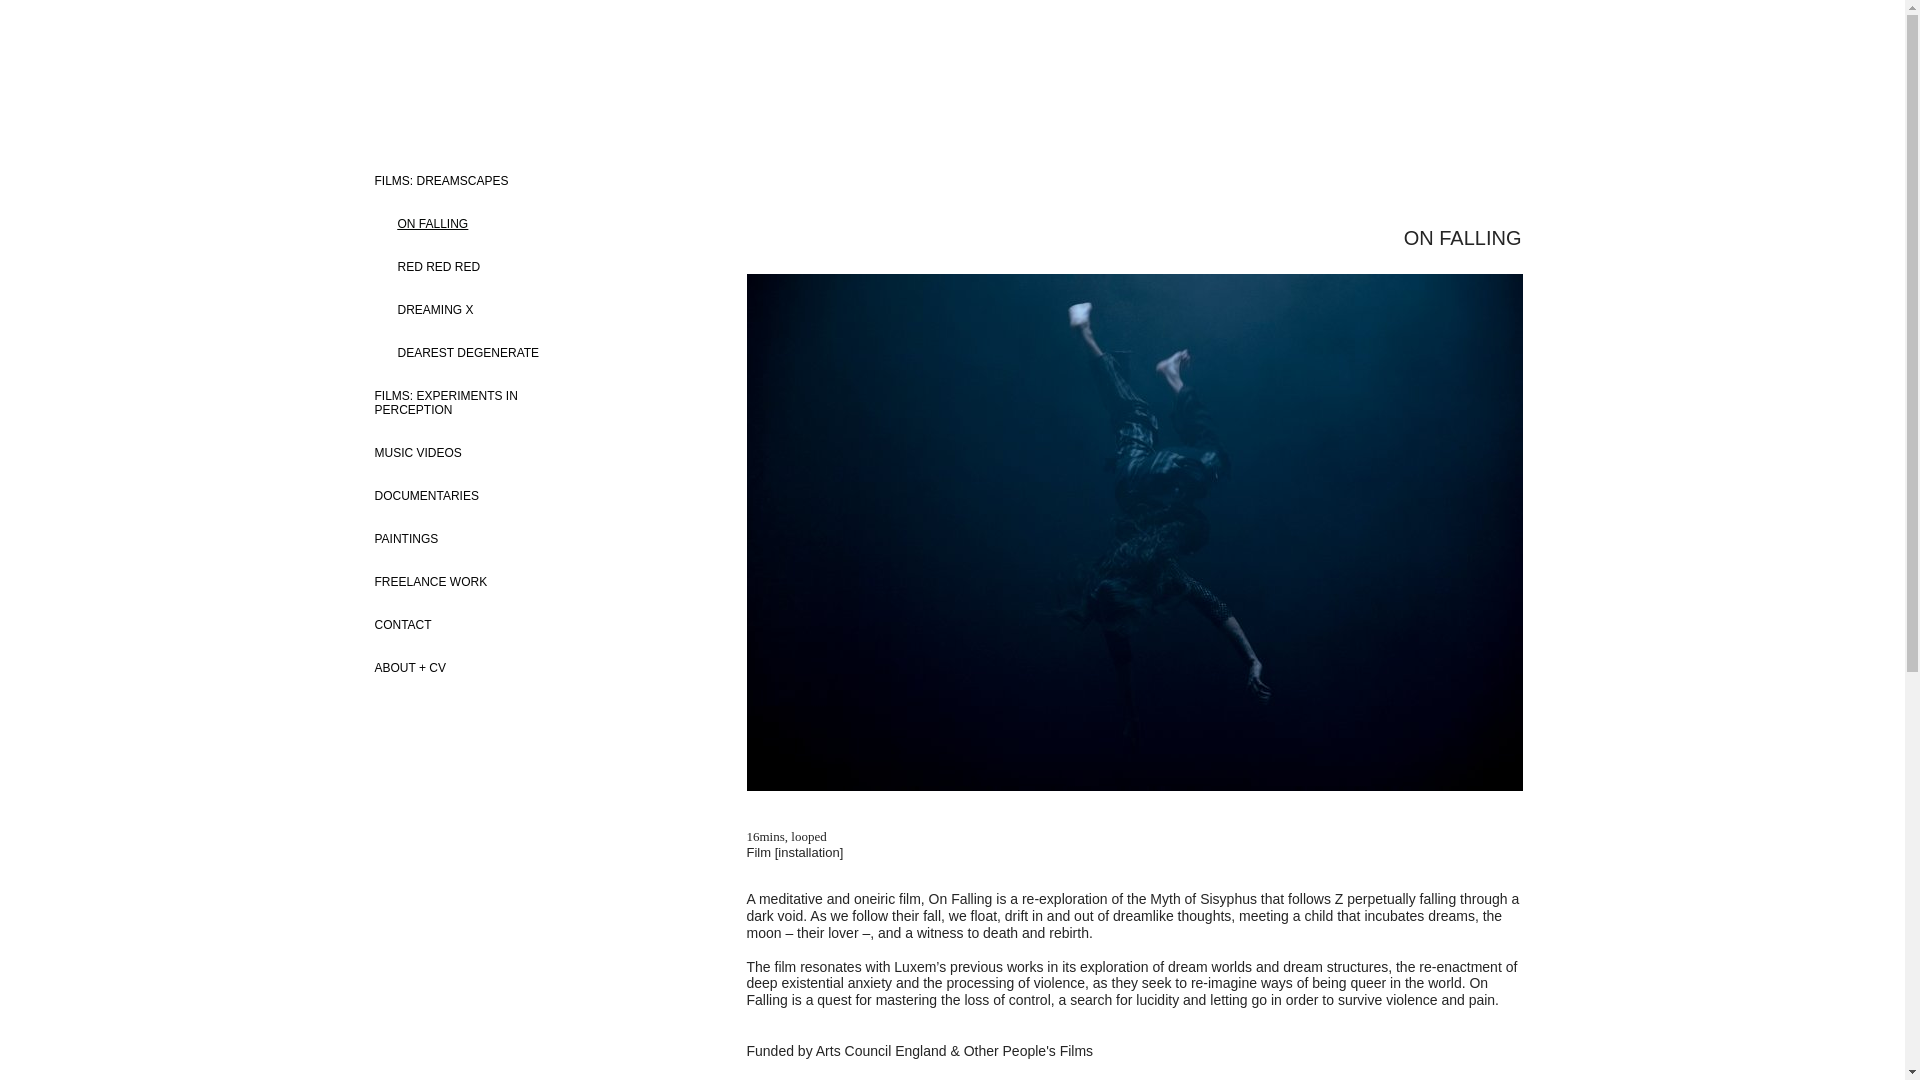 This screenshot has width=1920, height=1080. What do you see at coordinates (484, 624) in the screenshot?
I see `CONTACT` at bounding box center [484, 624].